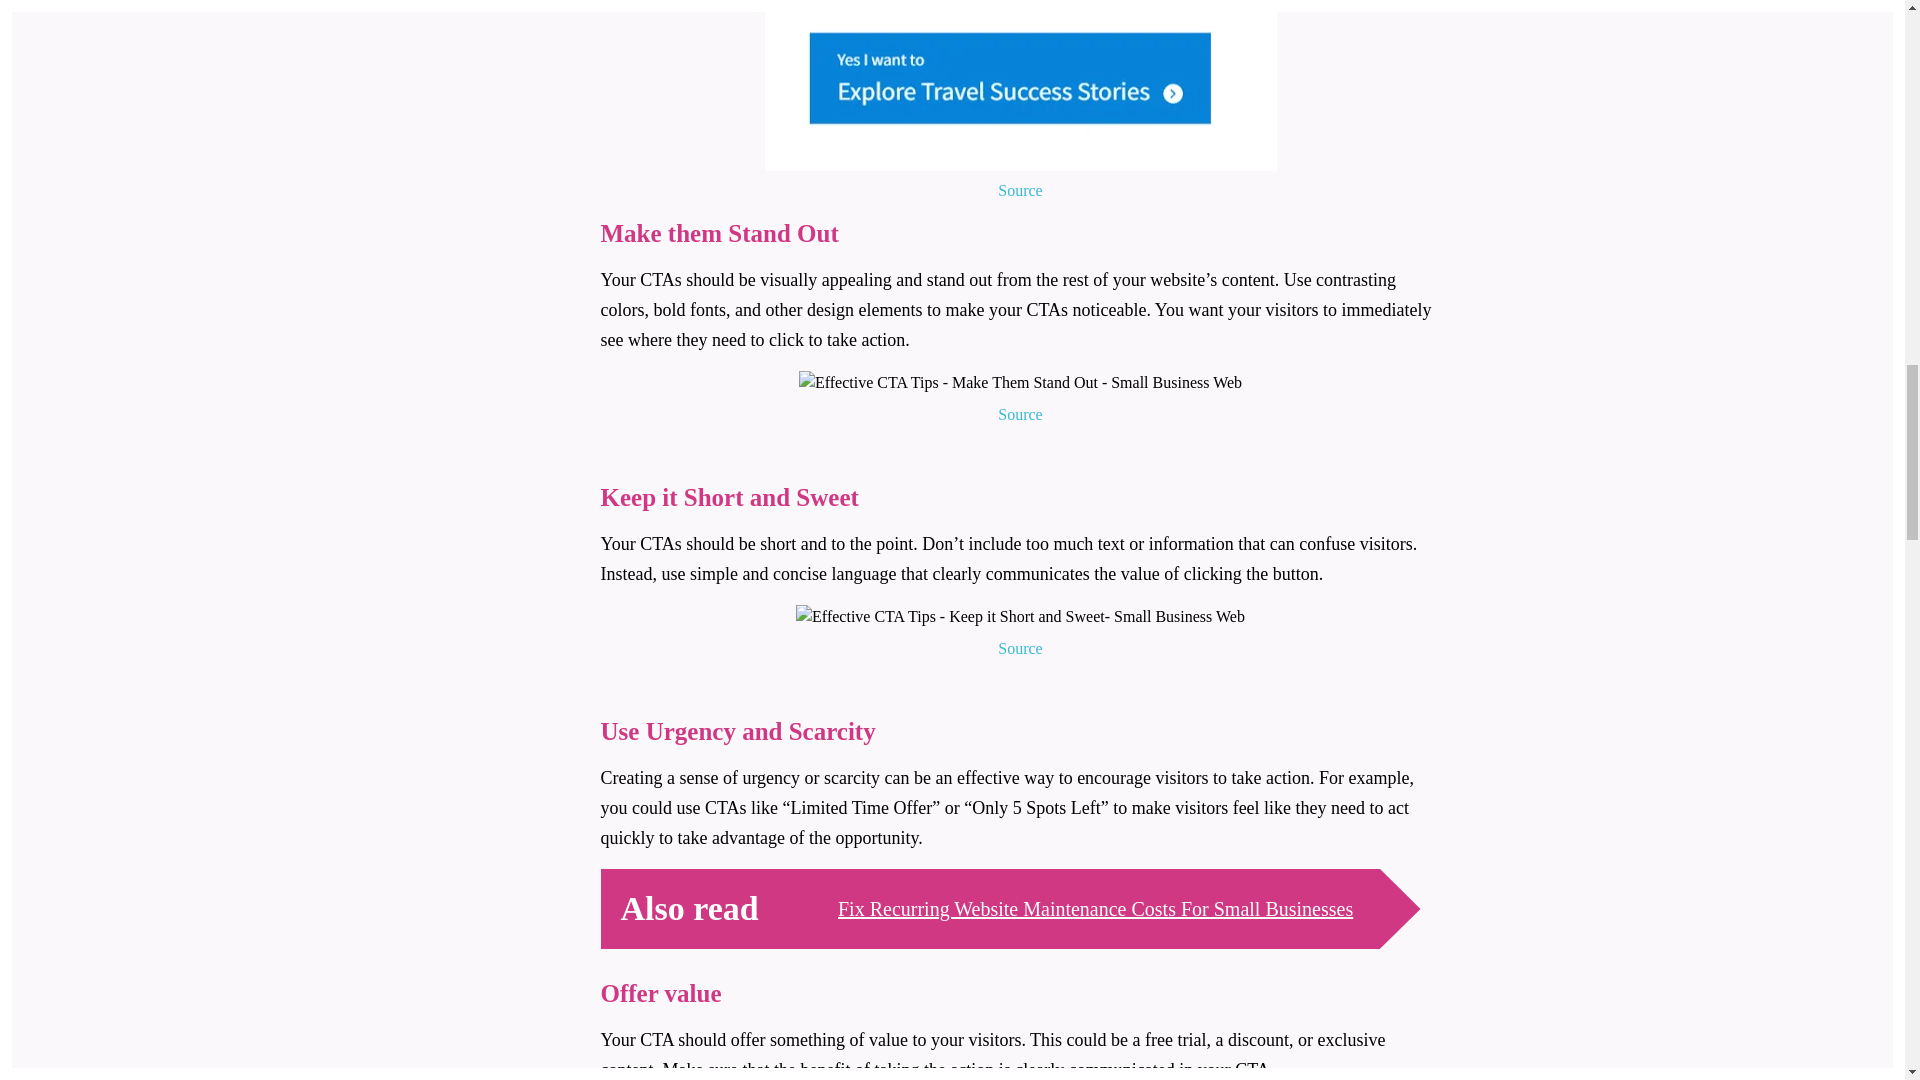 This screenshot has height=1080, width=1920. Describe the element at coordinates (1020, 648) in the screenshot. I see `Source` at that location.